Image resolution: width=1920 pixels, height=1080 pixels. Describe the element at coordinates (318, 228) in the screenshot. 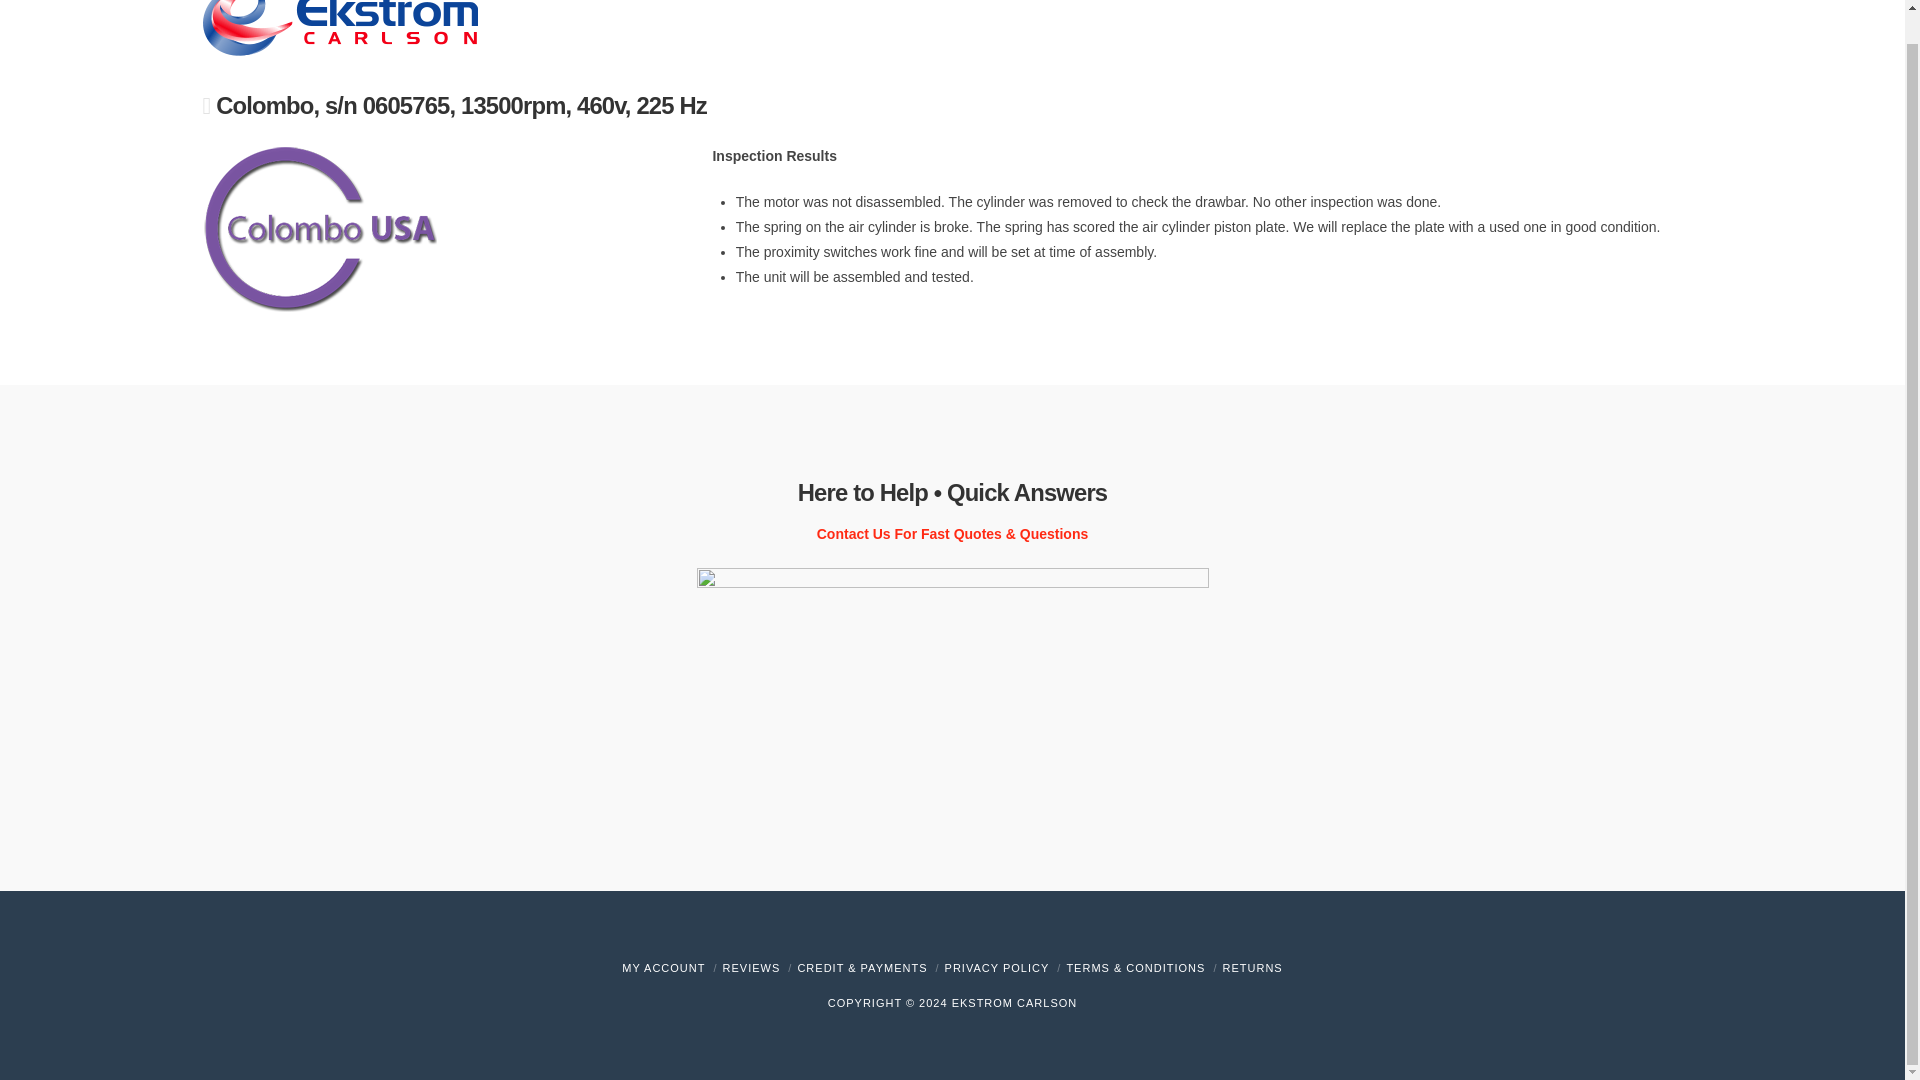

I see `logo` at that location.